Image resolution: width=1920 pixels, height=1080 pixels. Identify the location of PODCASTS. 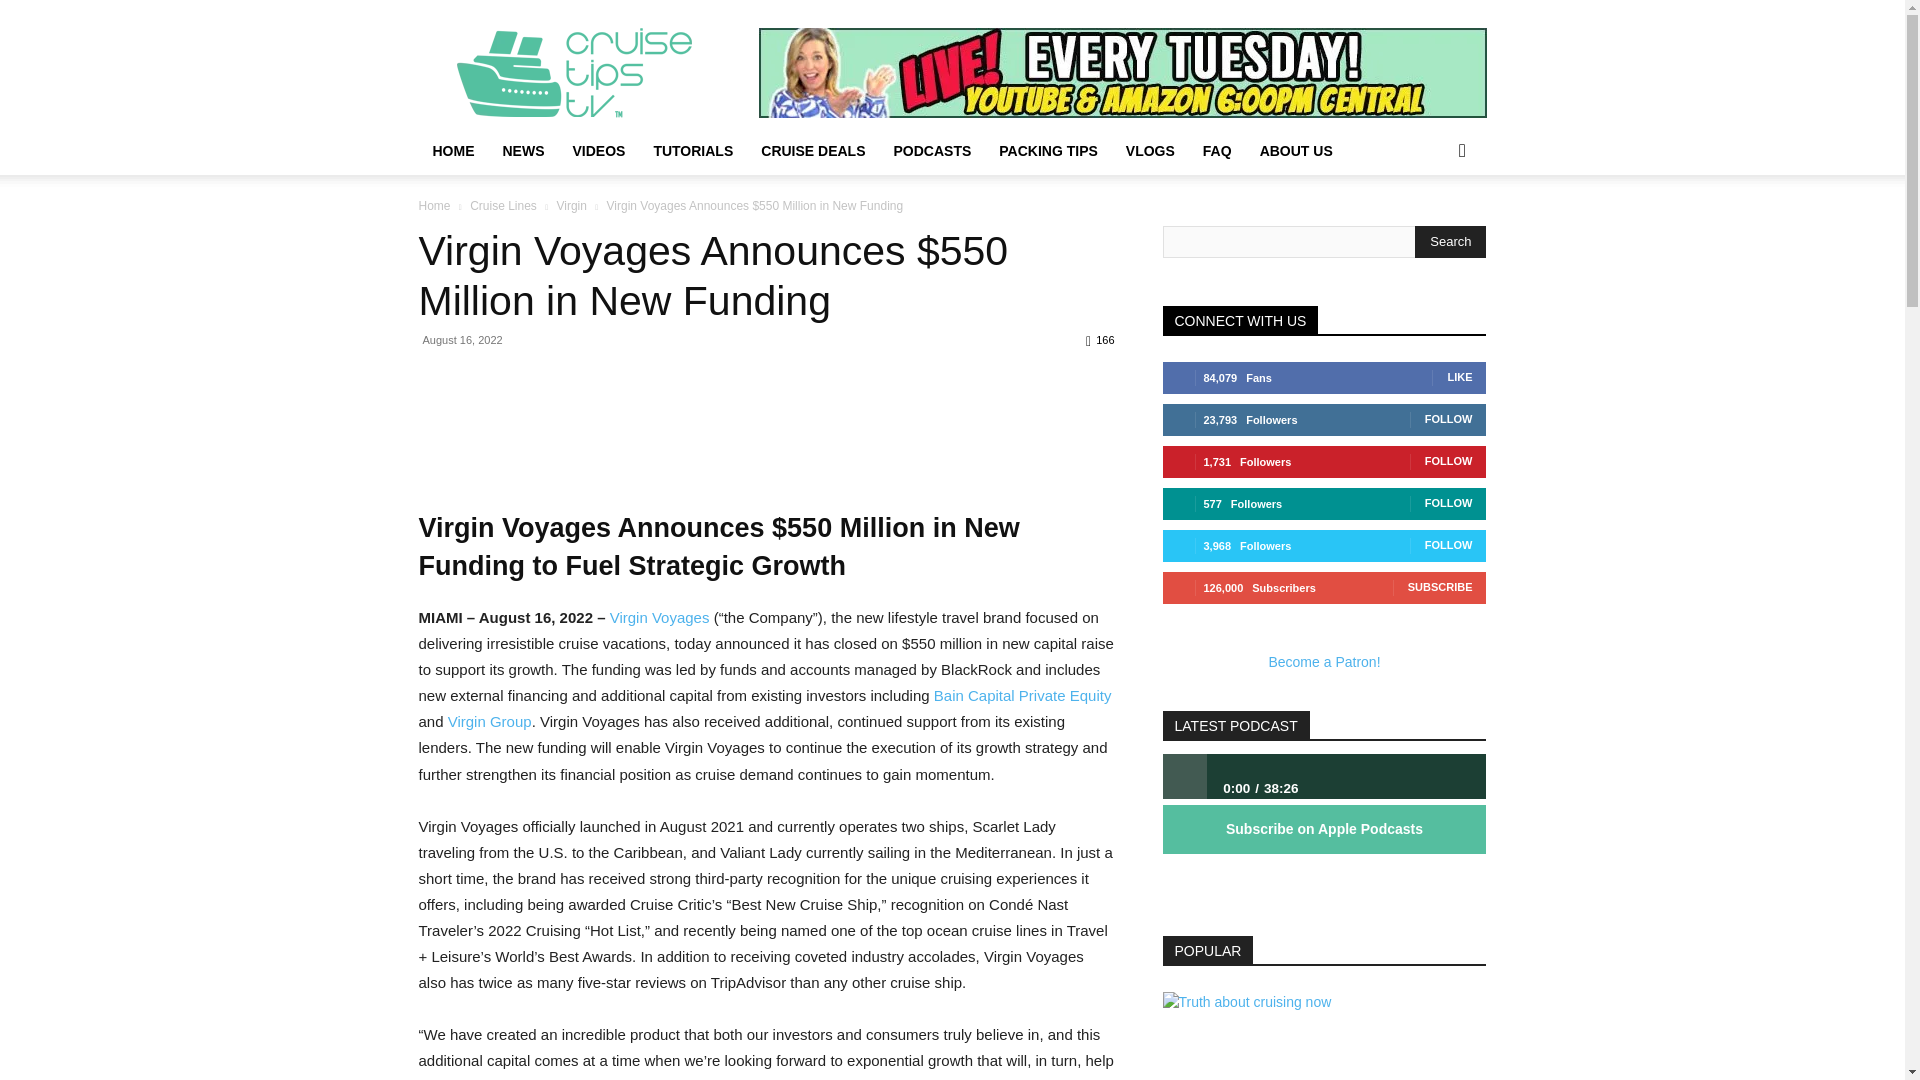
(932, 150).